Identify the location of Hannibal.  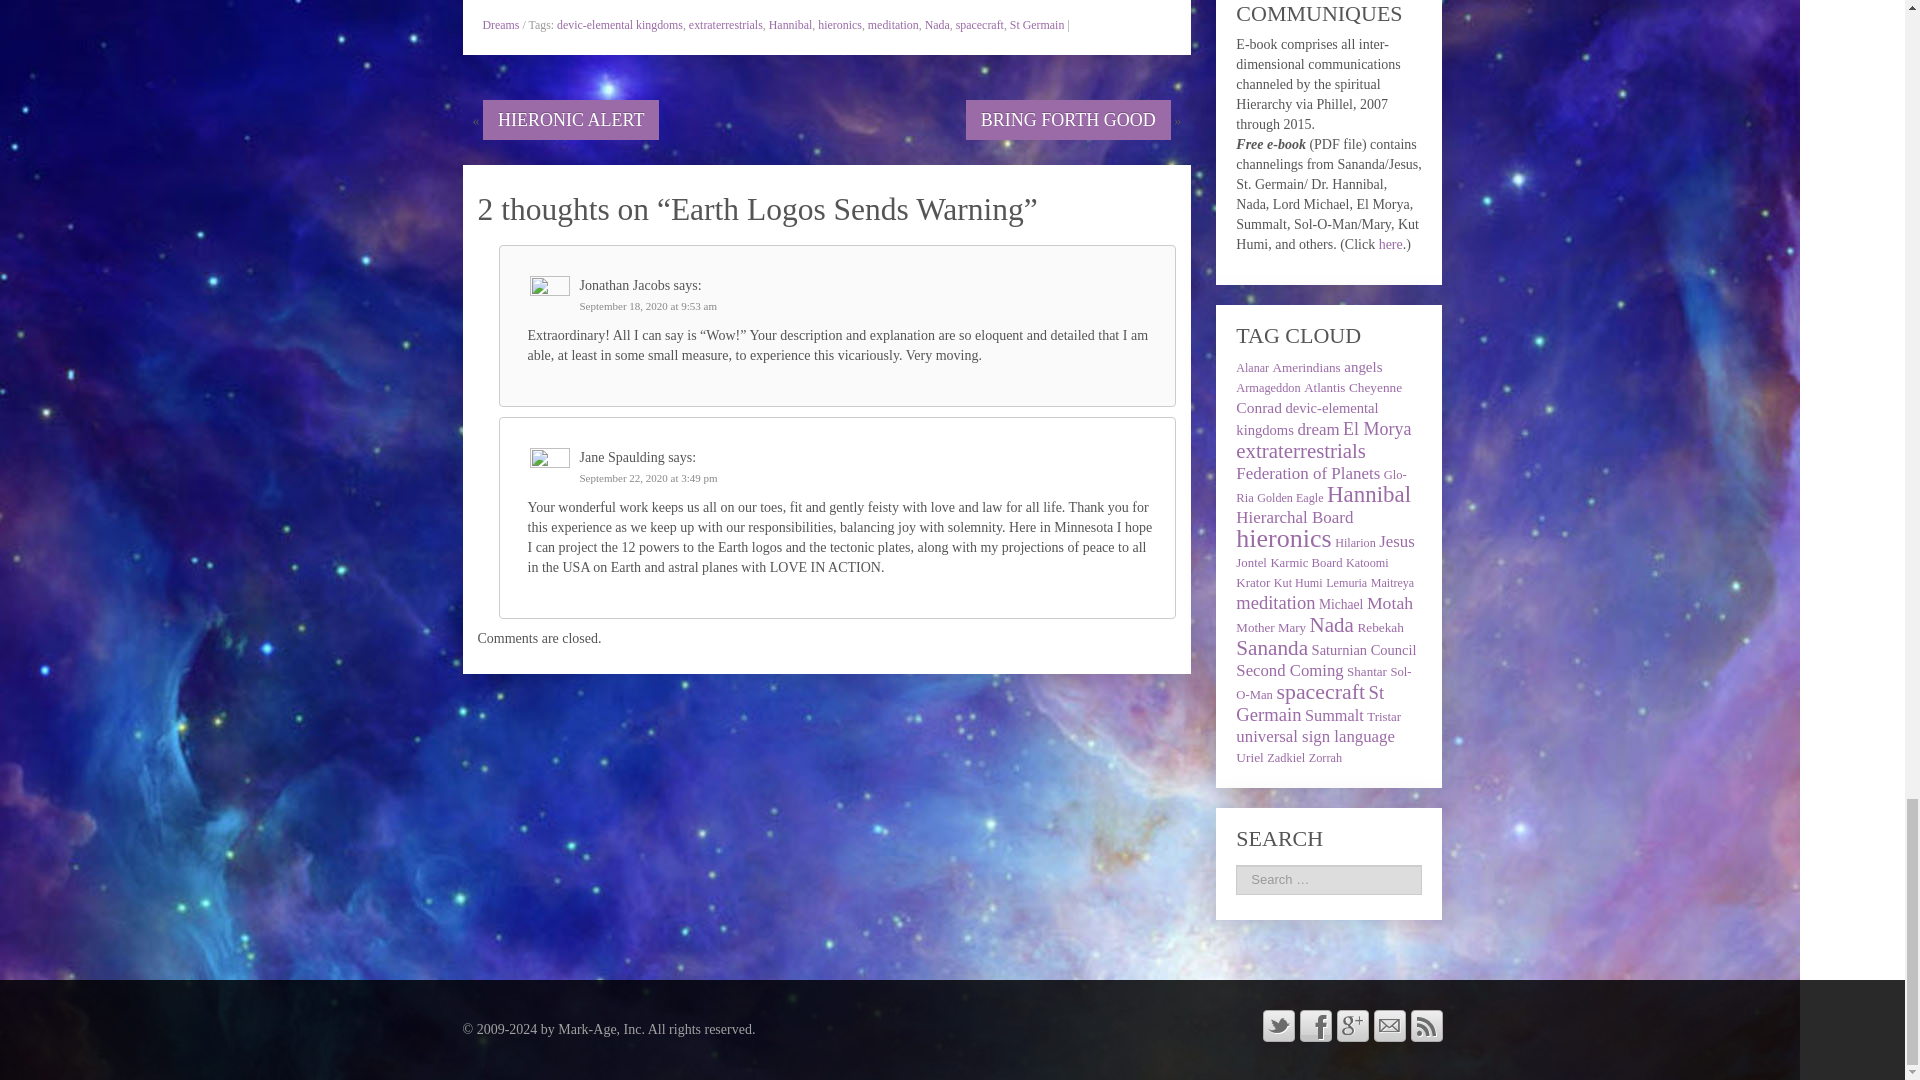
(790, 25).